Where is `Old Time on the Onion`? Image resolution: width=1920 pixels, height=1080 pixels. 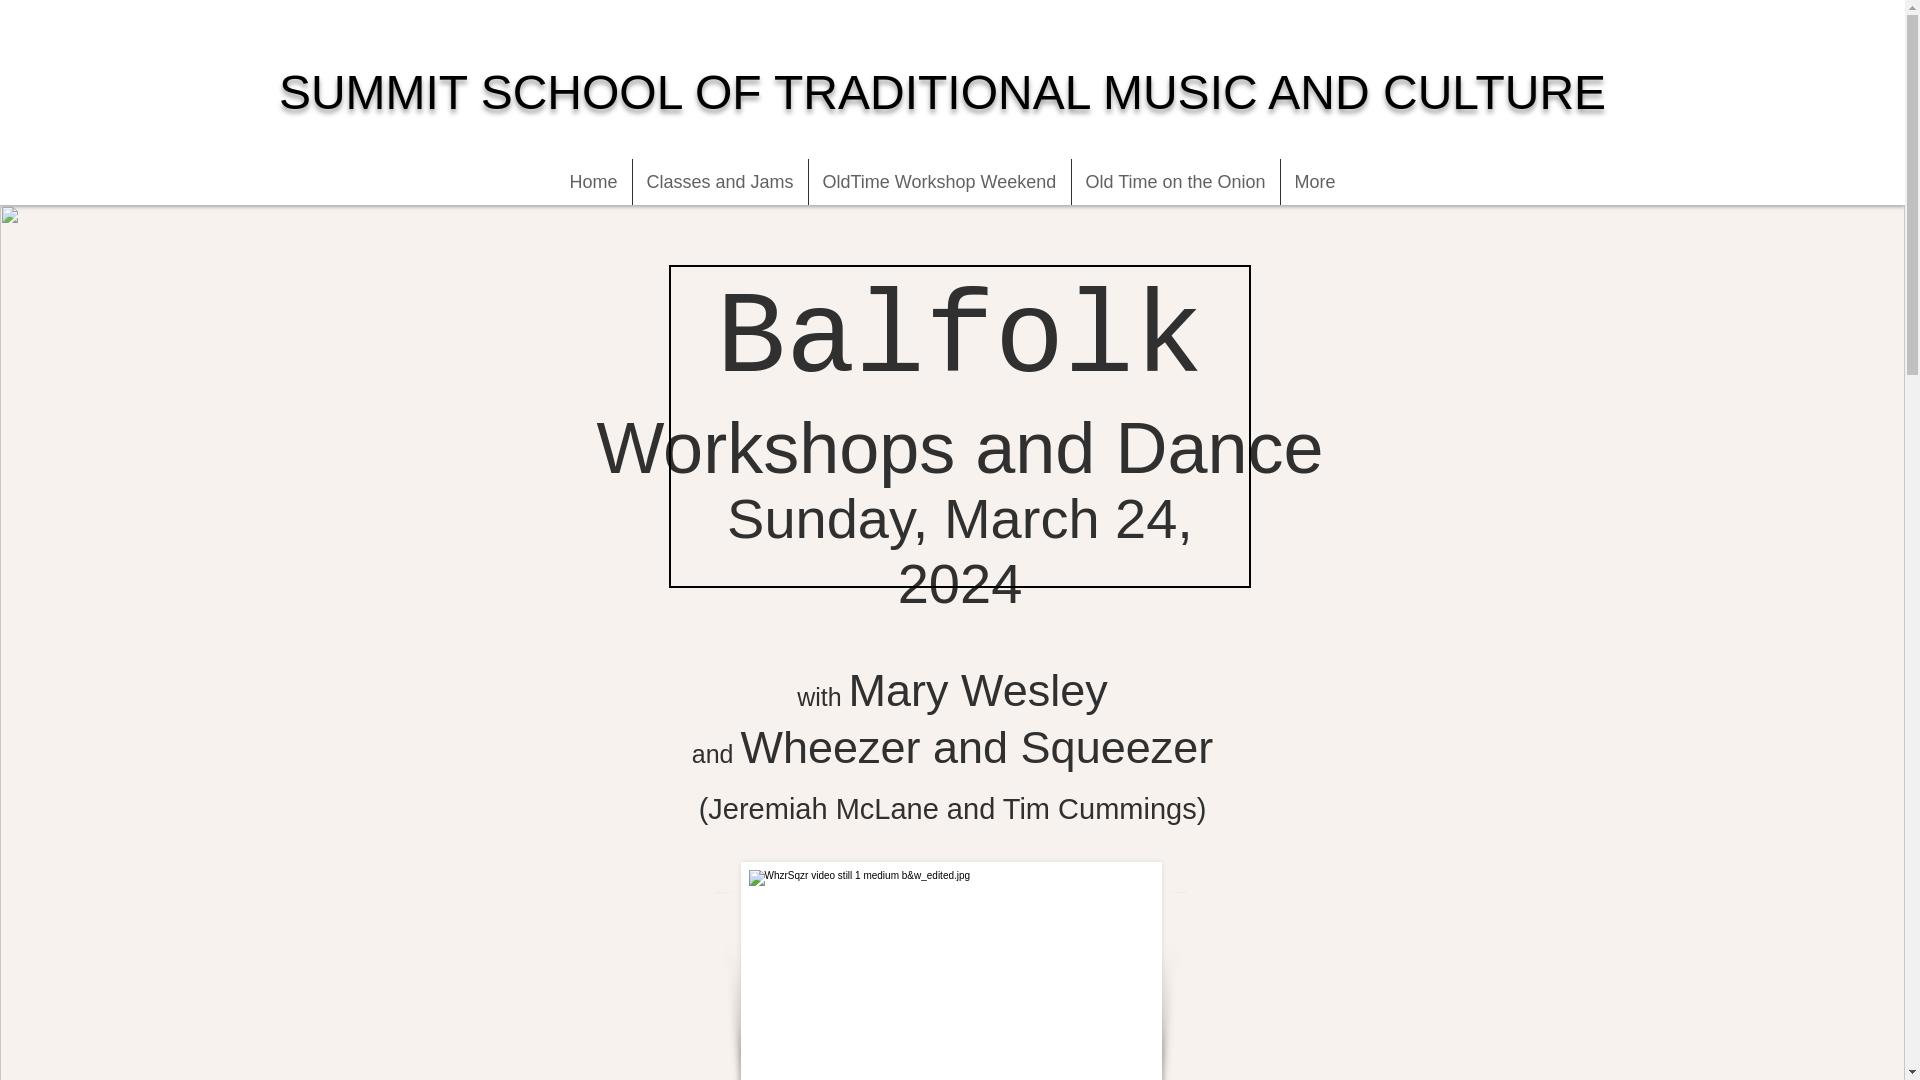
Old Time on the Onion is located at coordinates (1176, 182).